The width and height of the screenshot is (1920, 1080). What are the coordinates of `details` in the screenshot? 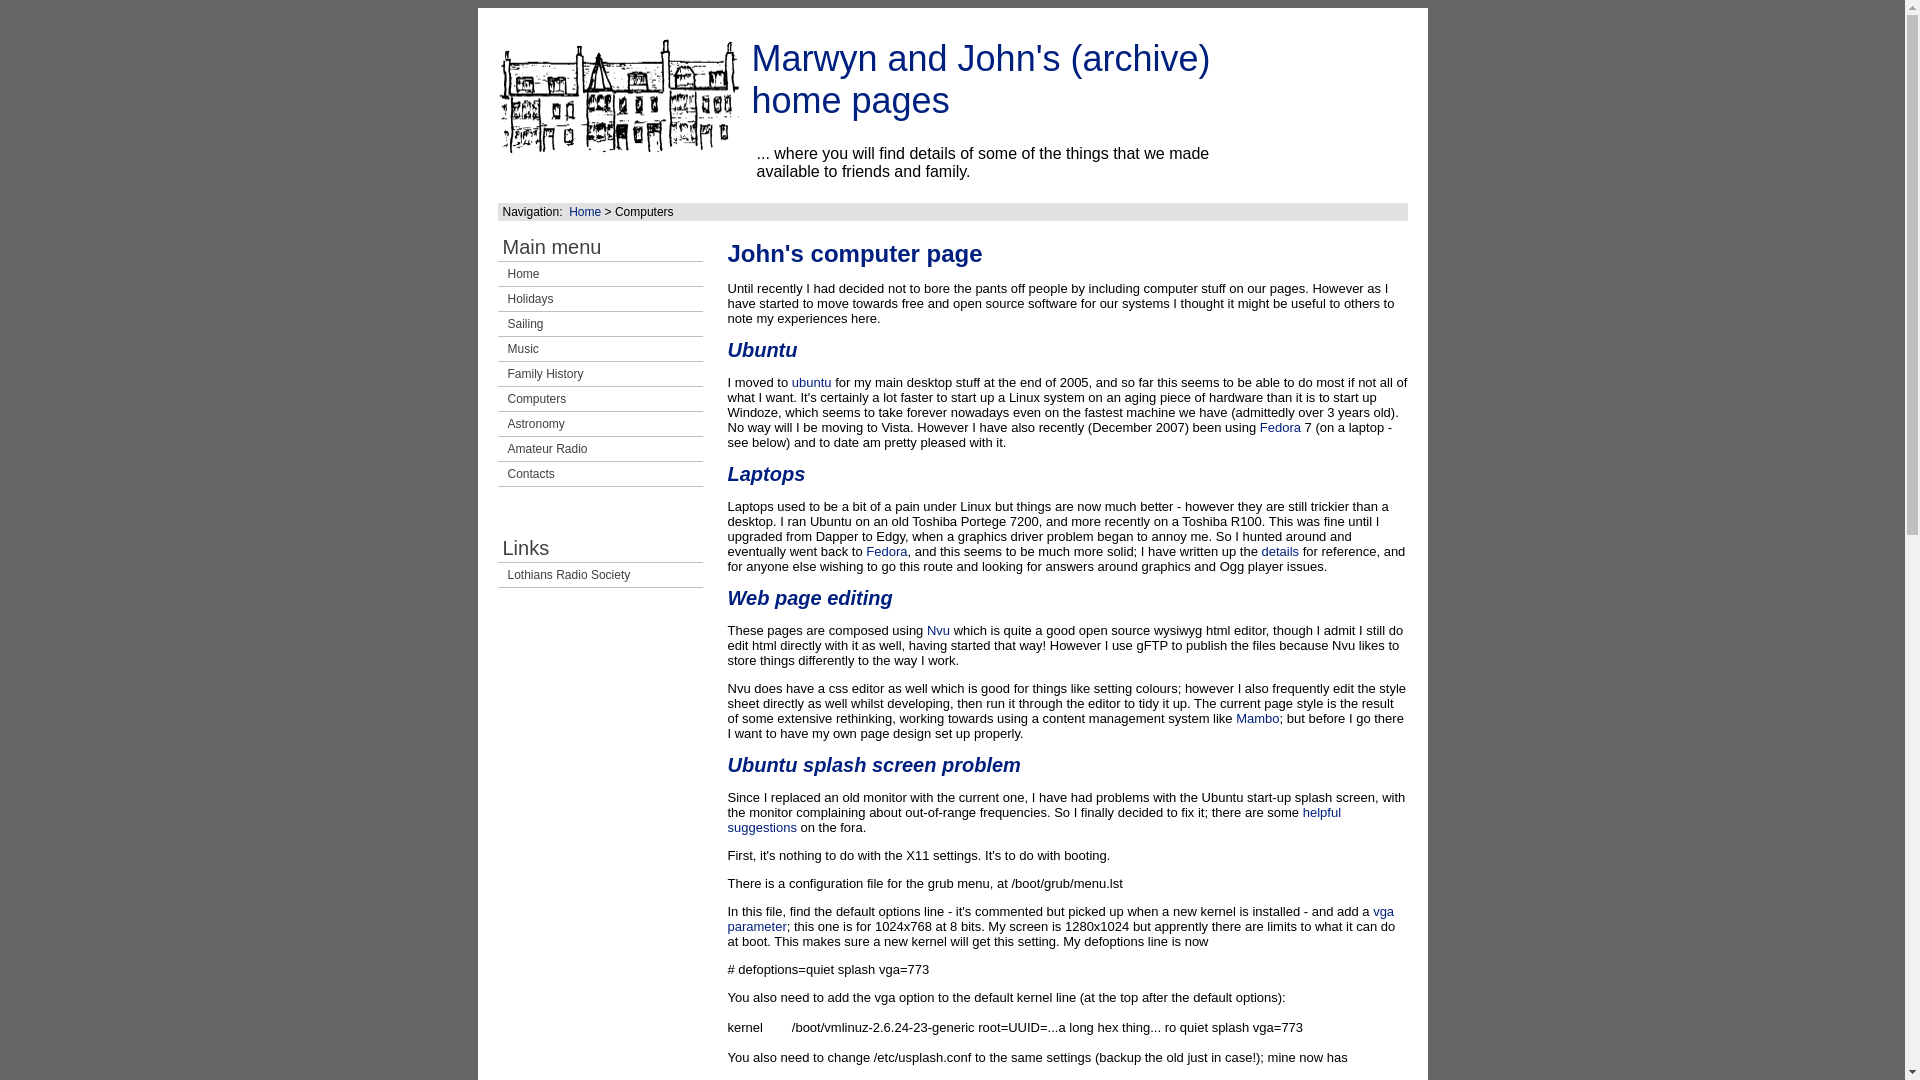 It's located at (1280, 552).